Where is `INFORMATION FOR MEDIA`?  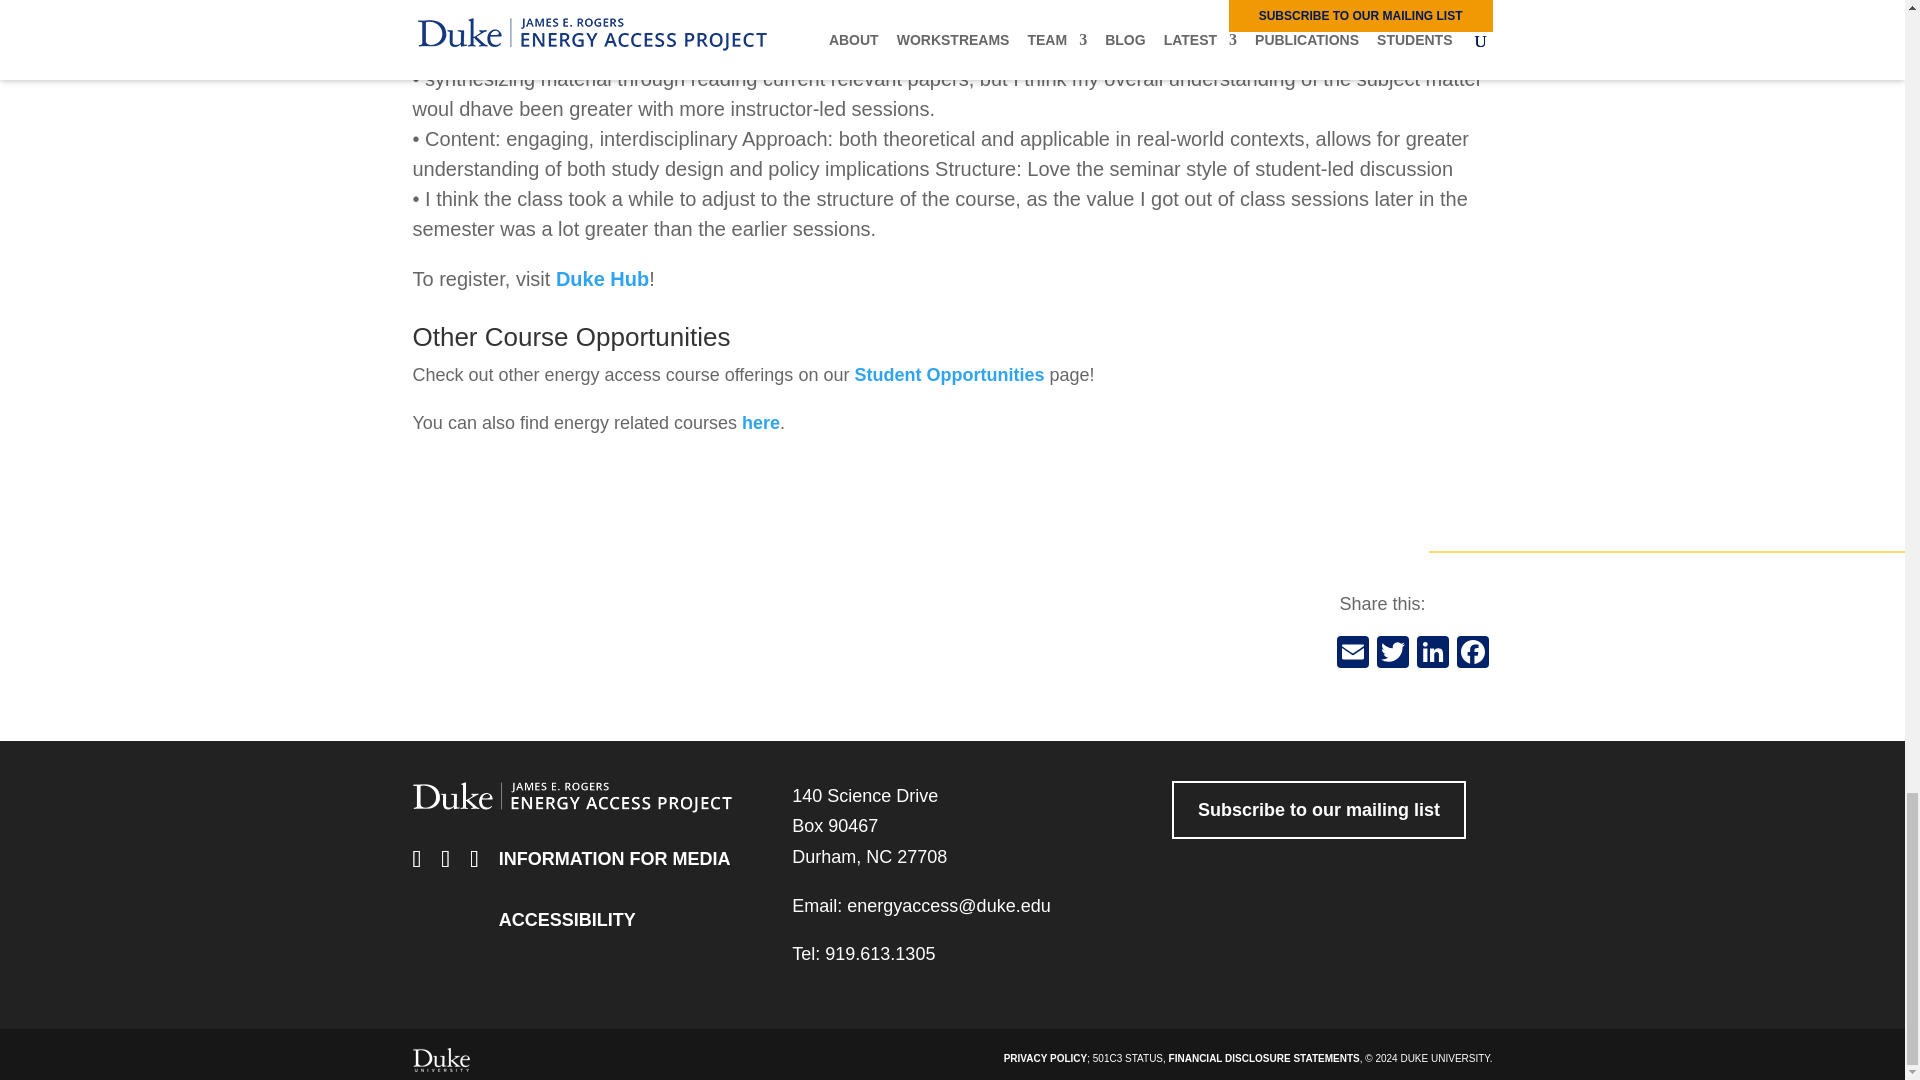 INFORMATION FOR MEDIA is located at coordinates (615, 858).